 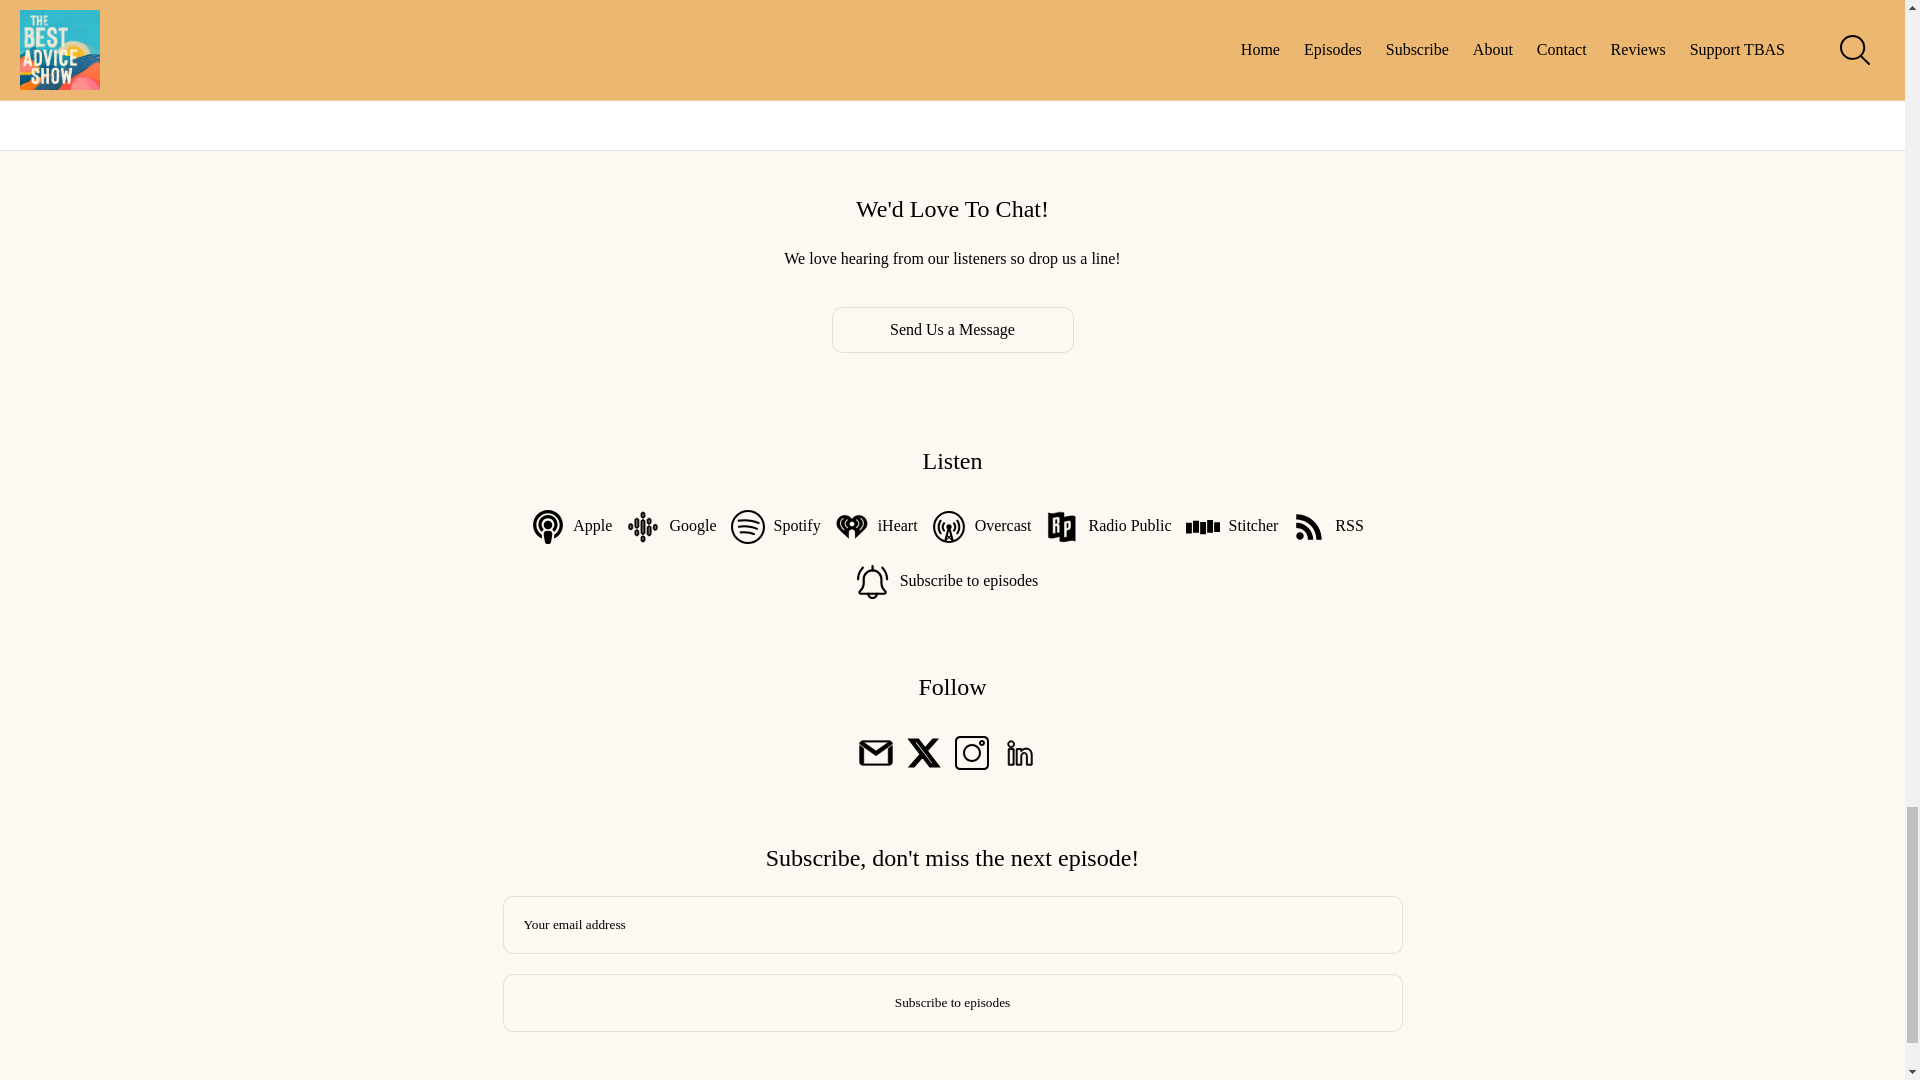 What do you see at coordinates (971, 752) in the screenshot?
I see `Instagram` at bounding box center [971, 752].